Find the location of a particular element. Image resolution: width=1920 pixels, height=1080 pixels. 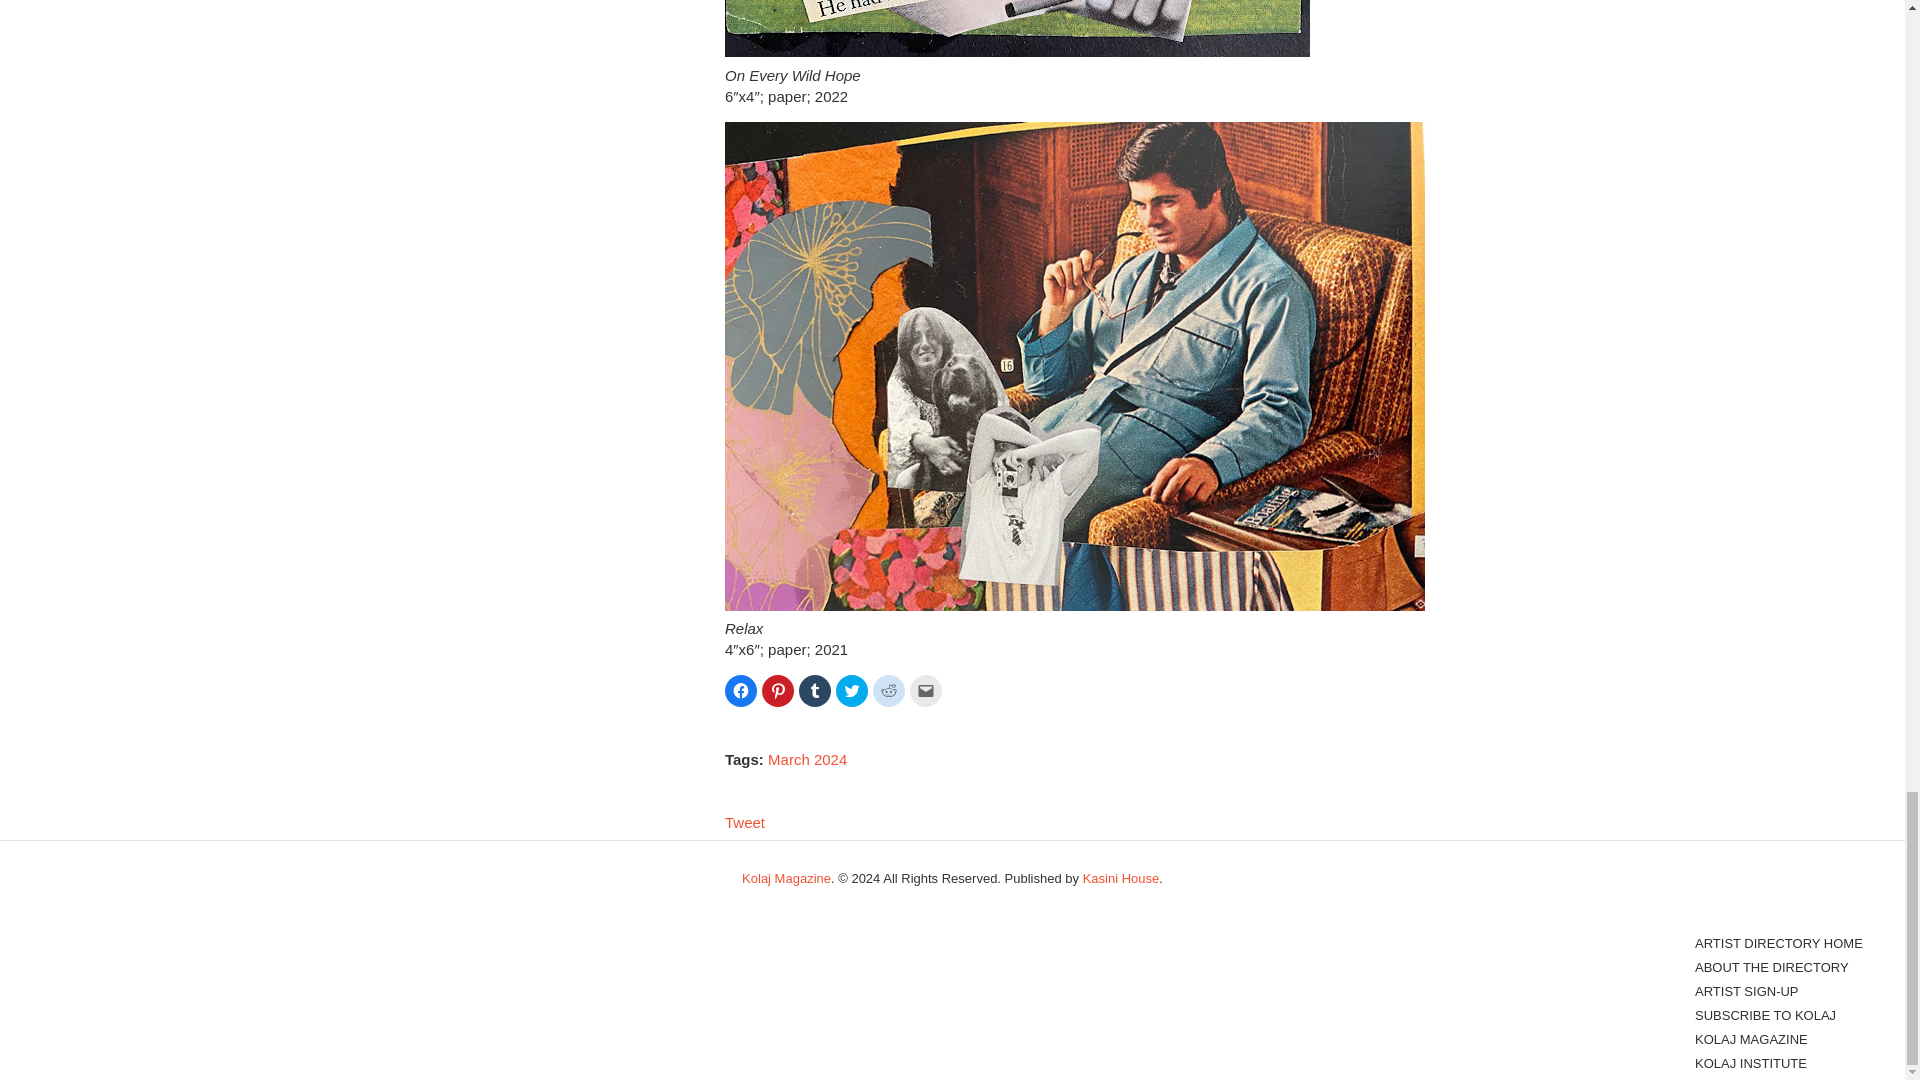

Click to share on Tumblr is located at coordinates (814, 691).